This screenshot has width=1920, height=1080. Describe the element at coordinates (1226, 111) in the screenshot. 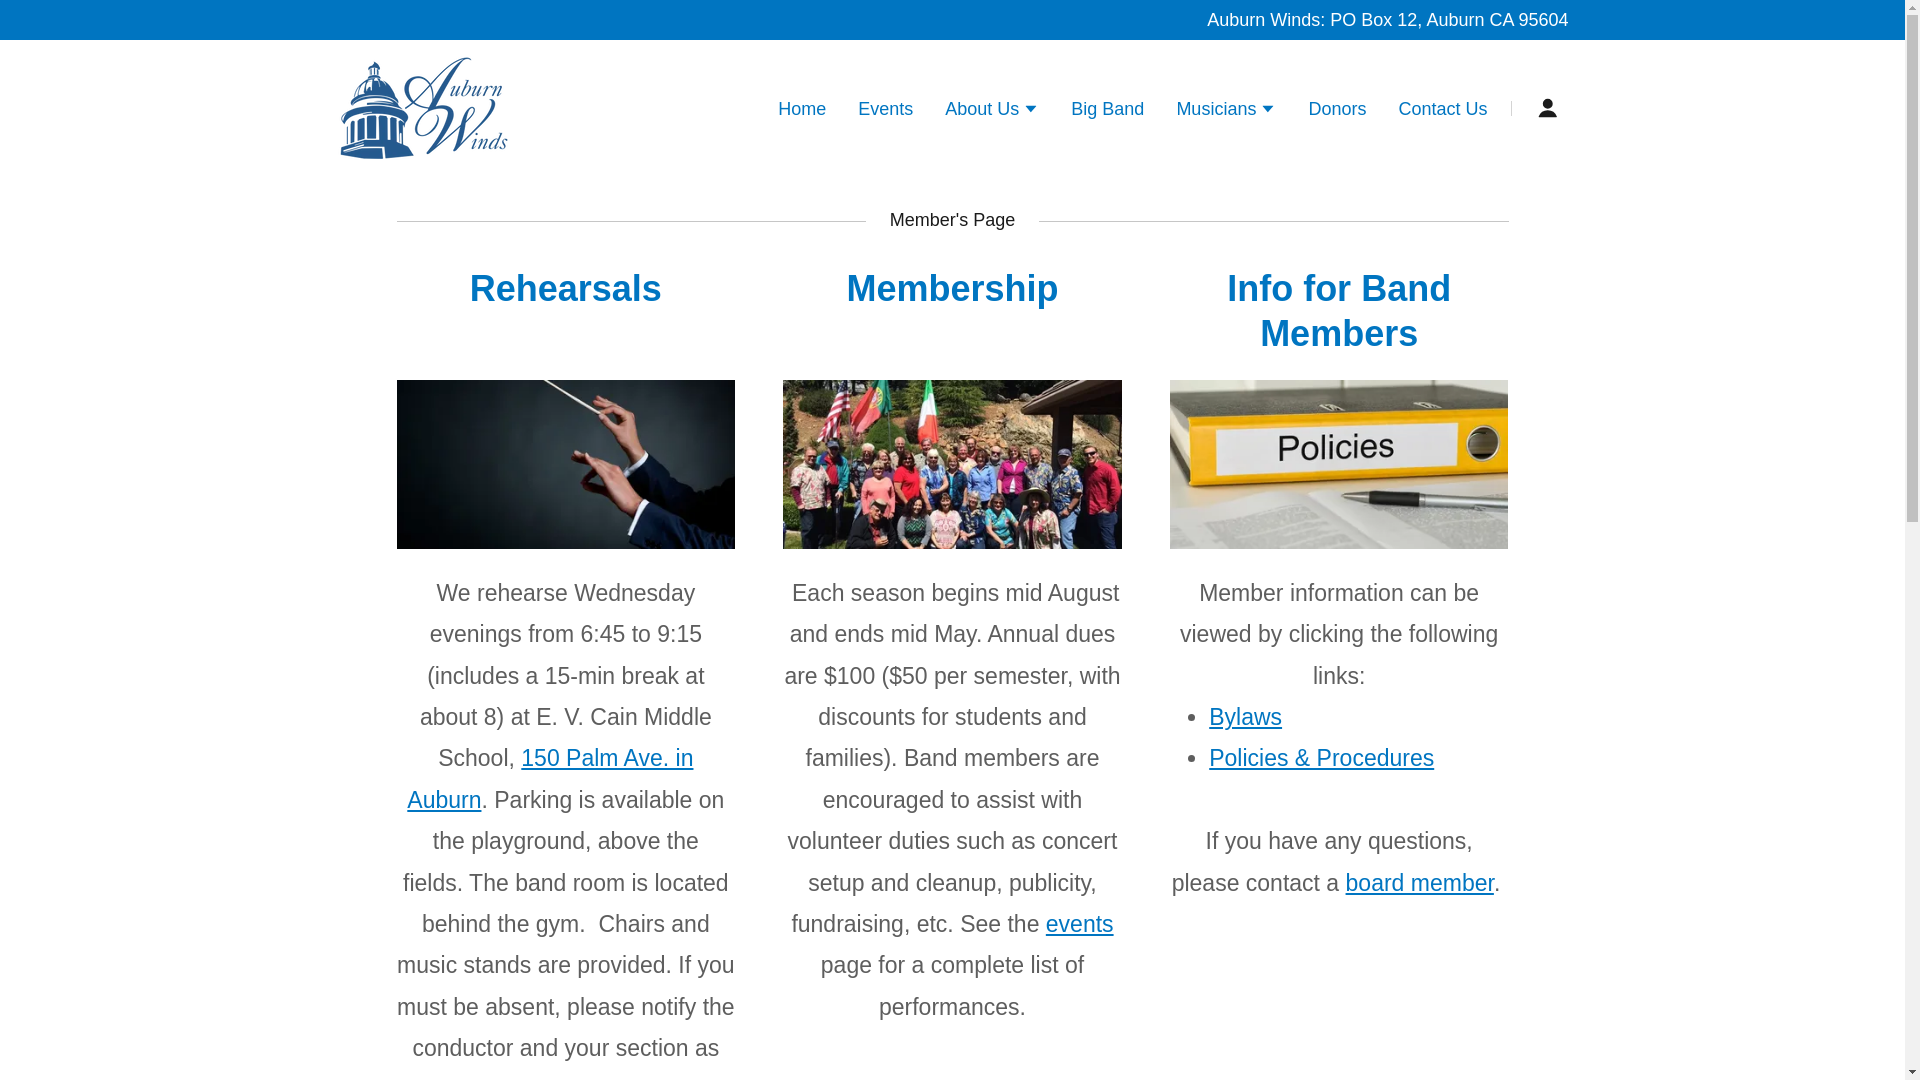

I see `Musicians` at that location.